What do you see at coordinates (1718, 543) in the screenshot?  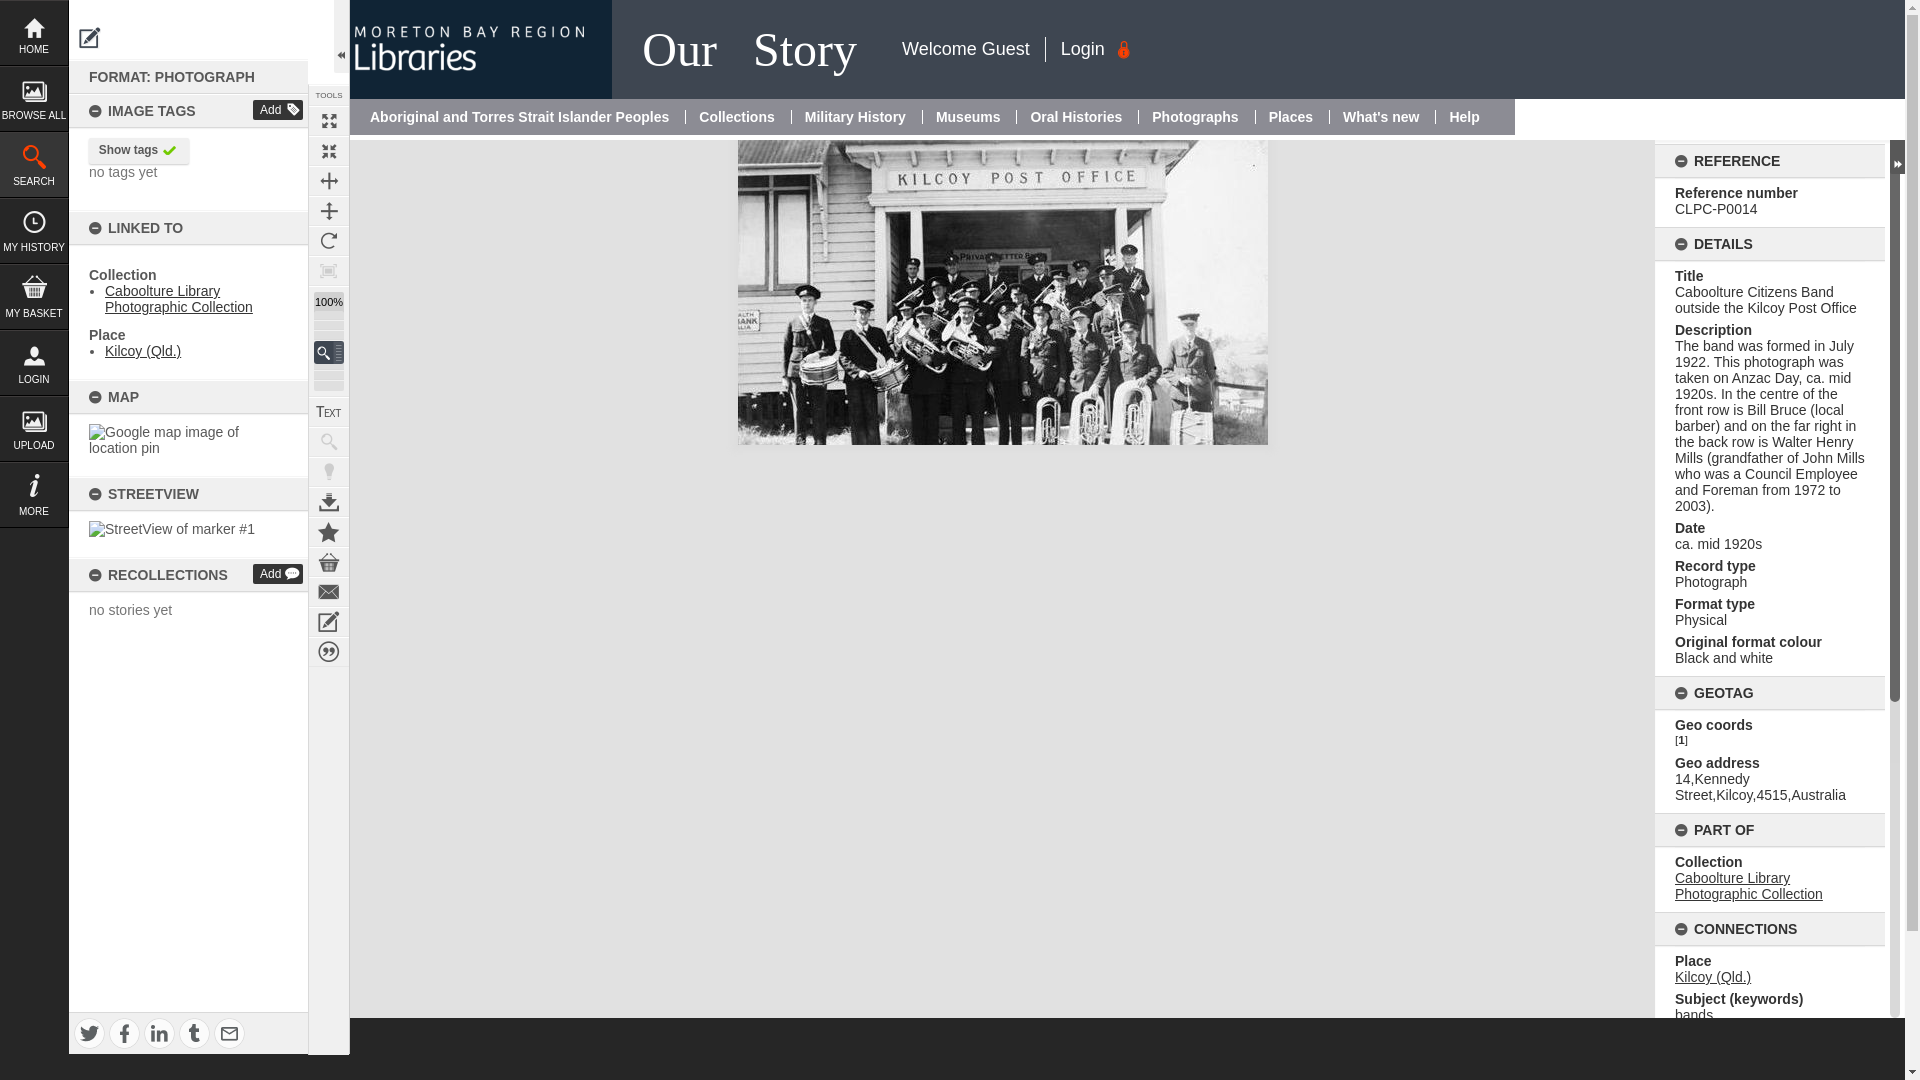 I see `Between 1st January 1924 and 31st December 1926` at bounding box center [1718, 543].